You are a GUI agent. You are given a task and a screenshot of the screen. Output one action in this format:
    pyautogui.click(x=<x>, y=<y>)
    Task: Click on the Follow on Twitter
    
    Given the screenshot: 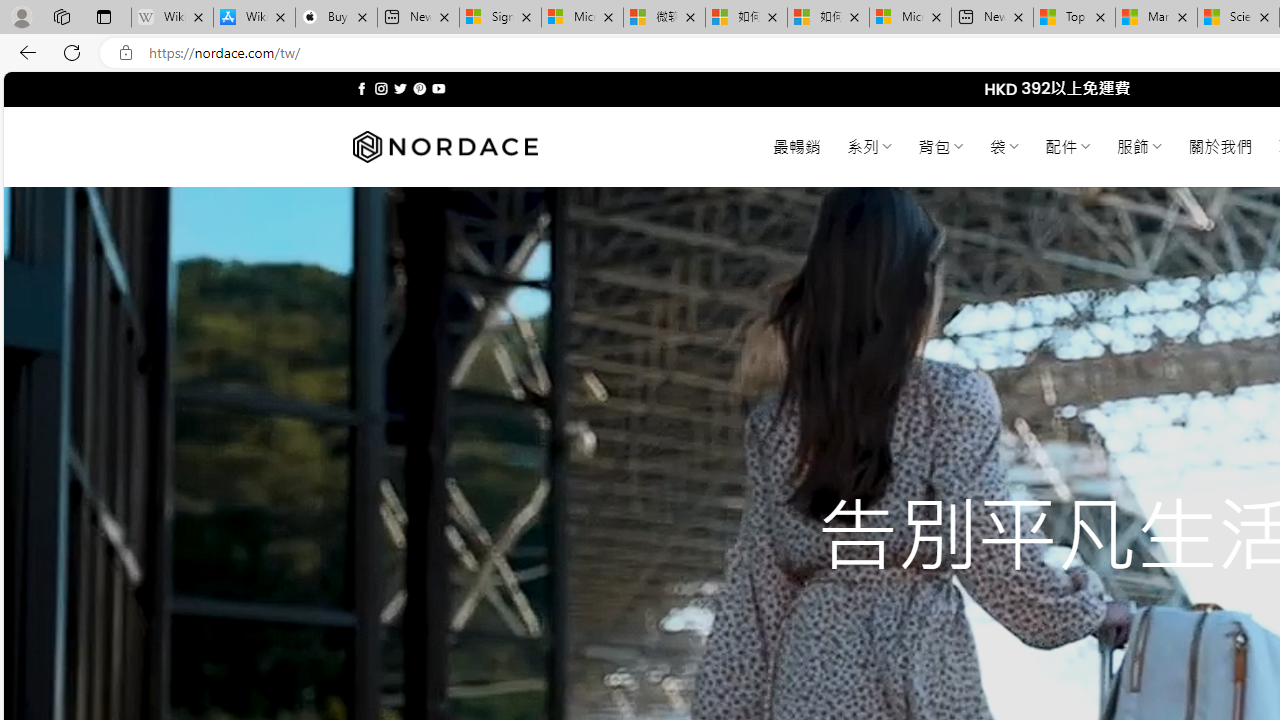 What is the action you would take?
    pyautogui.click(x=400, y=88)
    